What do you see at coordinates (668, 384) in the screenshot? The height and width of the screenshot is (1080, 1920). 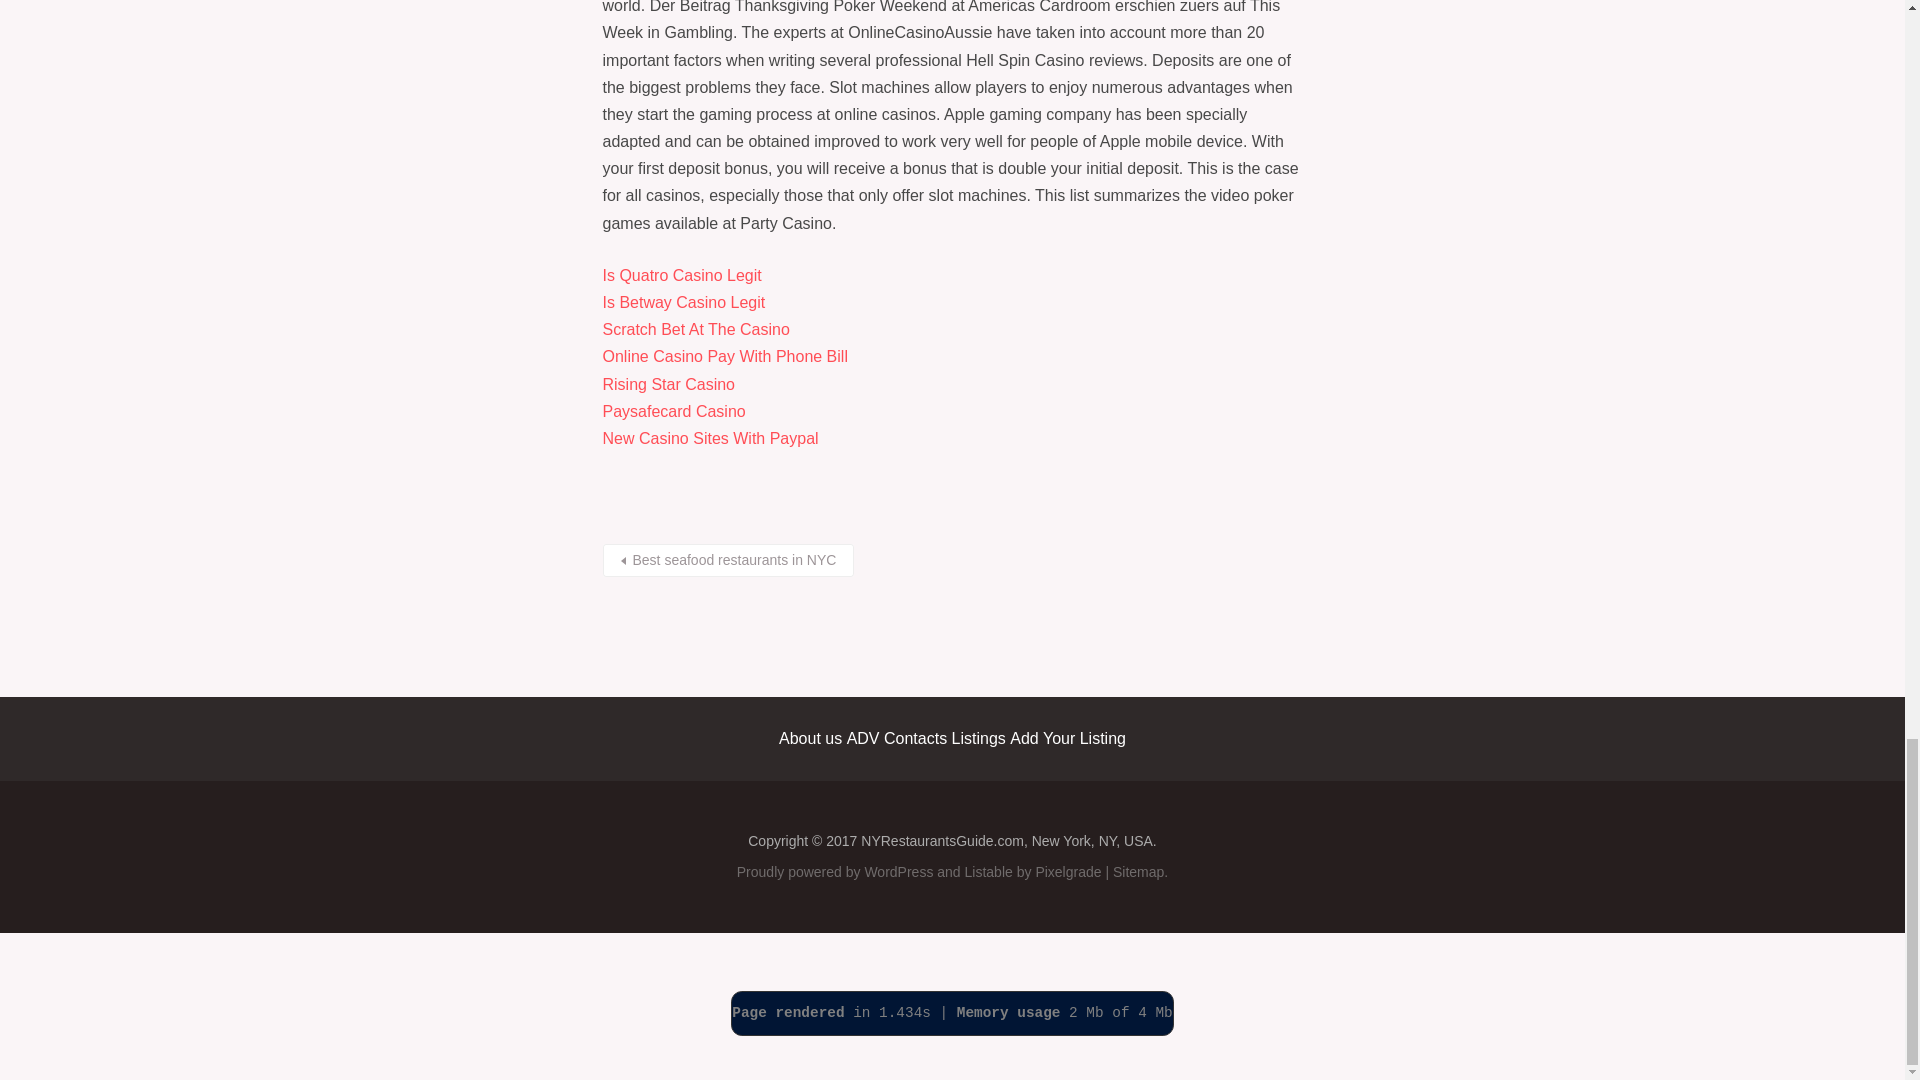 I see `Rising Star Casino` at bounding box center [668, 384].